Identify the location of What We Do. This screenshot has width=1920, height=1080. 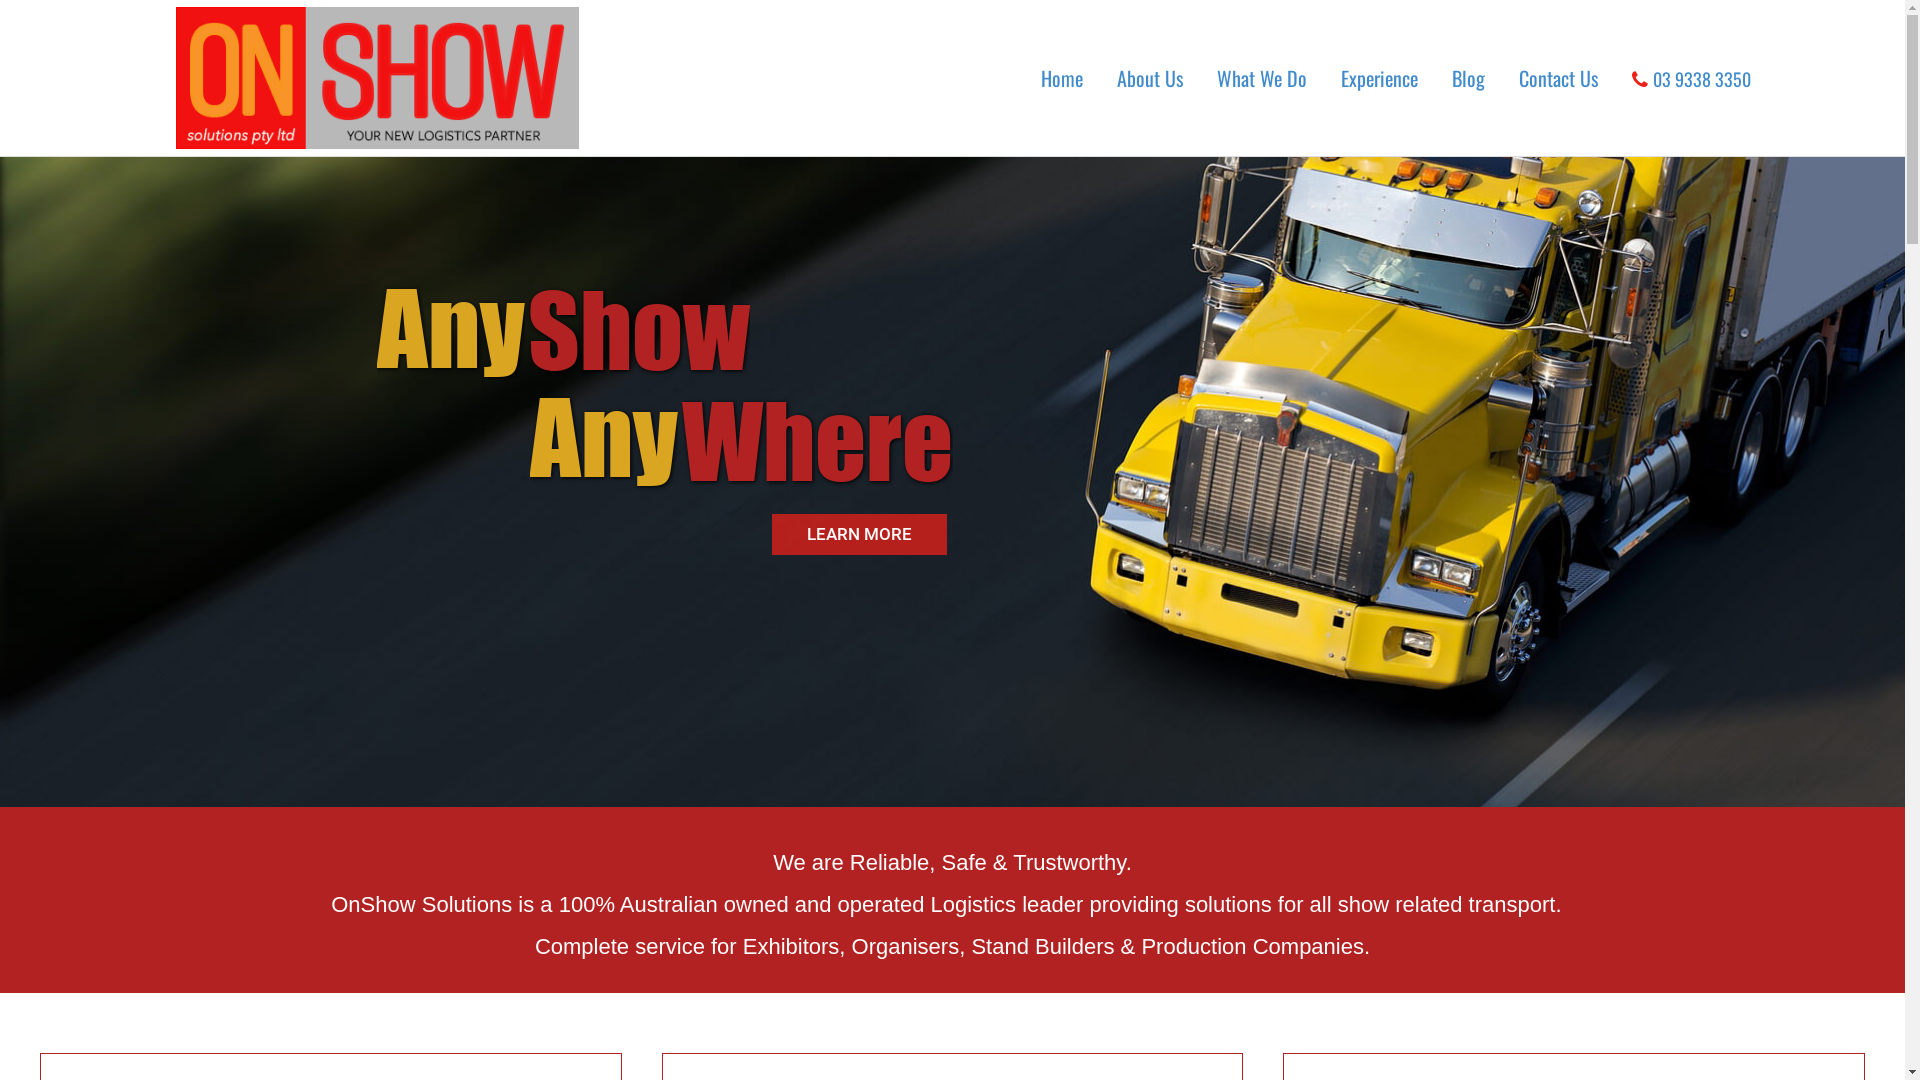
(1262, 78).